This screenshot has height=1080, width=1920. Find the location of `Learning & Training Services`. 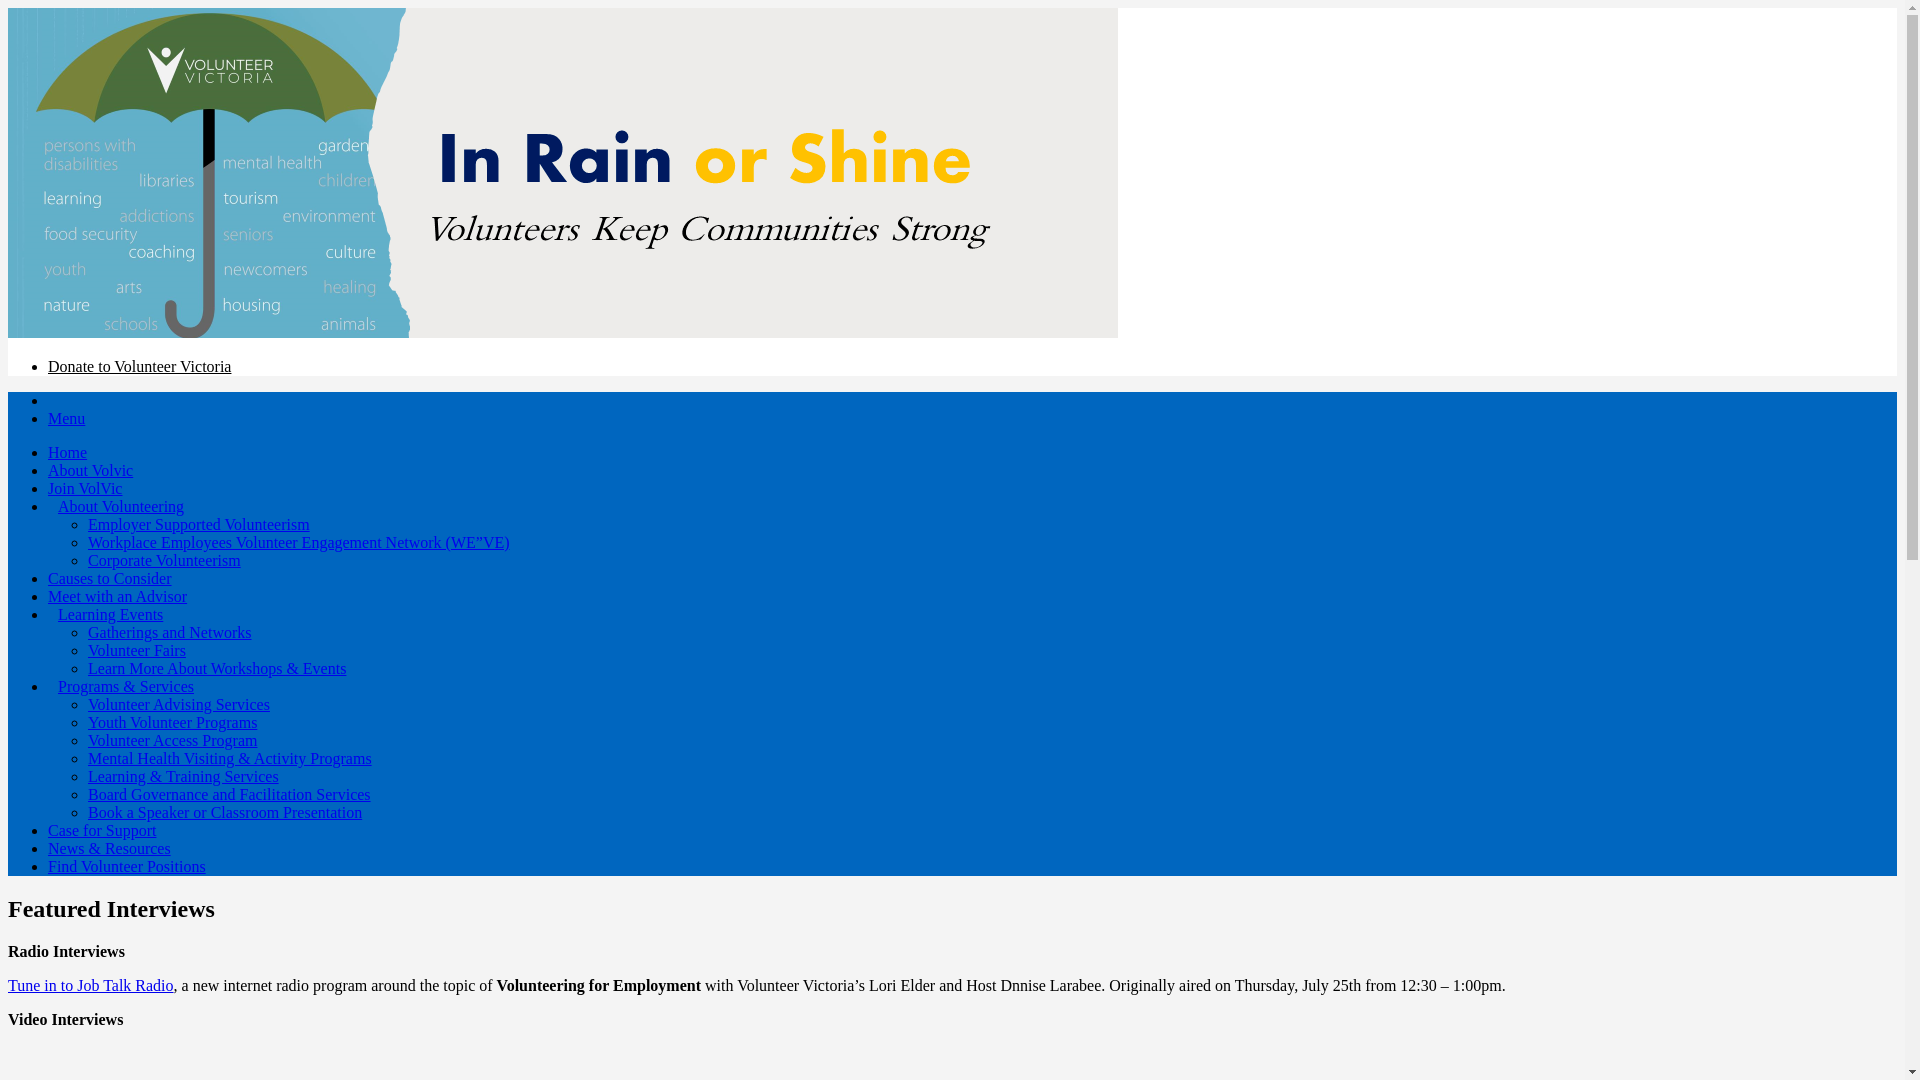

Learning & Training Services is located at coordinates (184, 776).